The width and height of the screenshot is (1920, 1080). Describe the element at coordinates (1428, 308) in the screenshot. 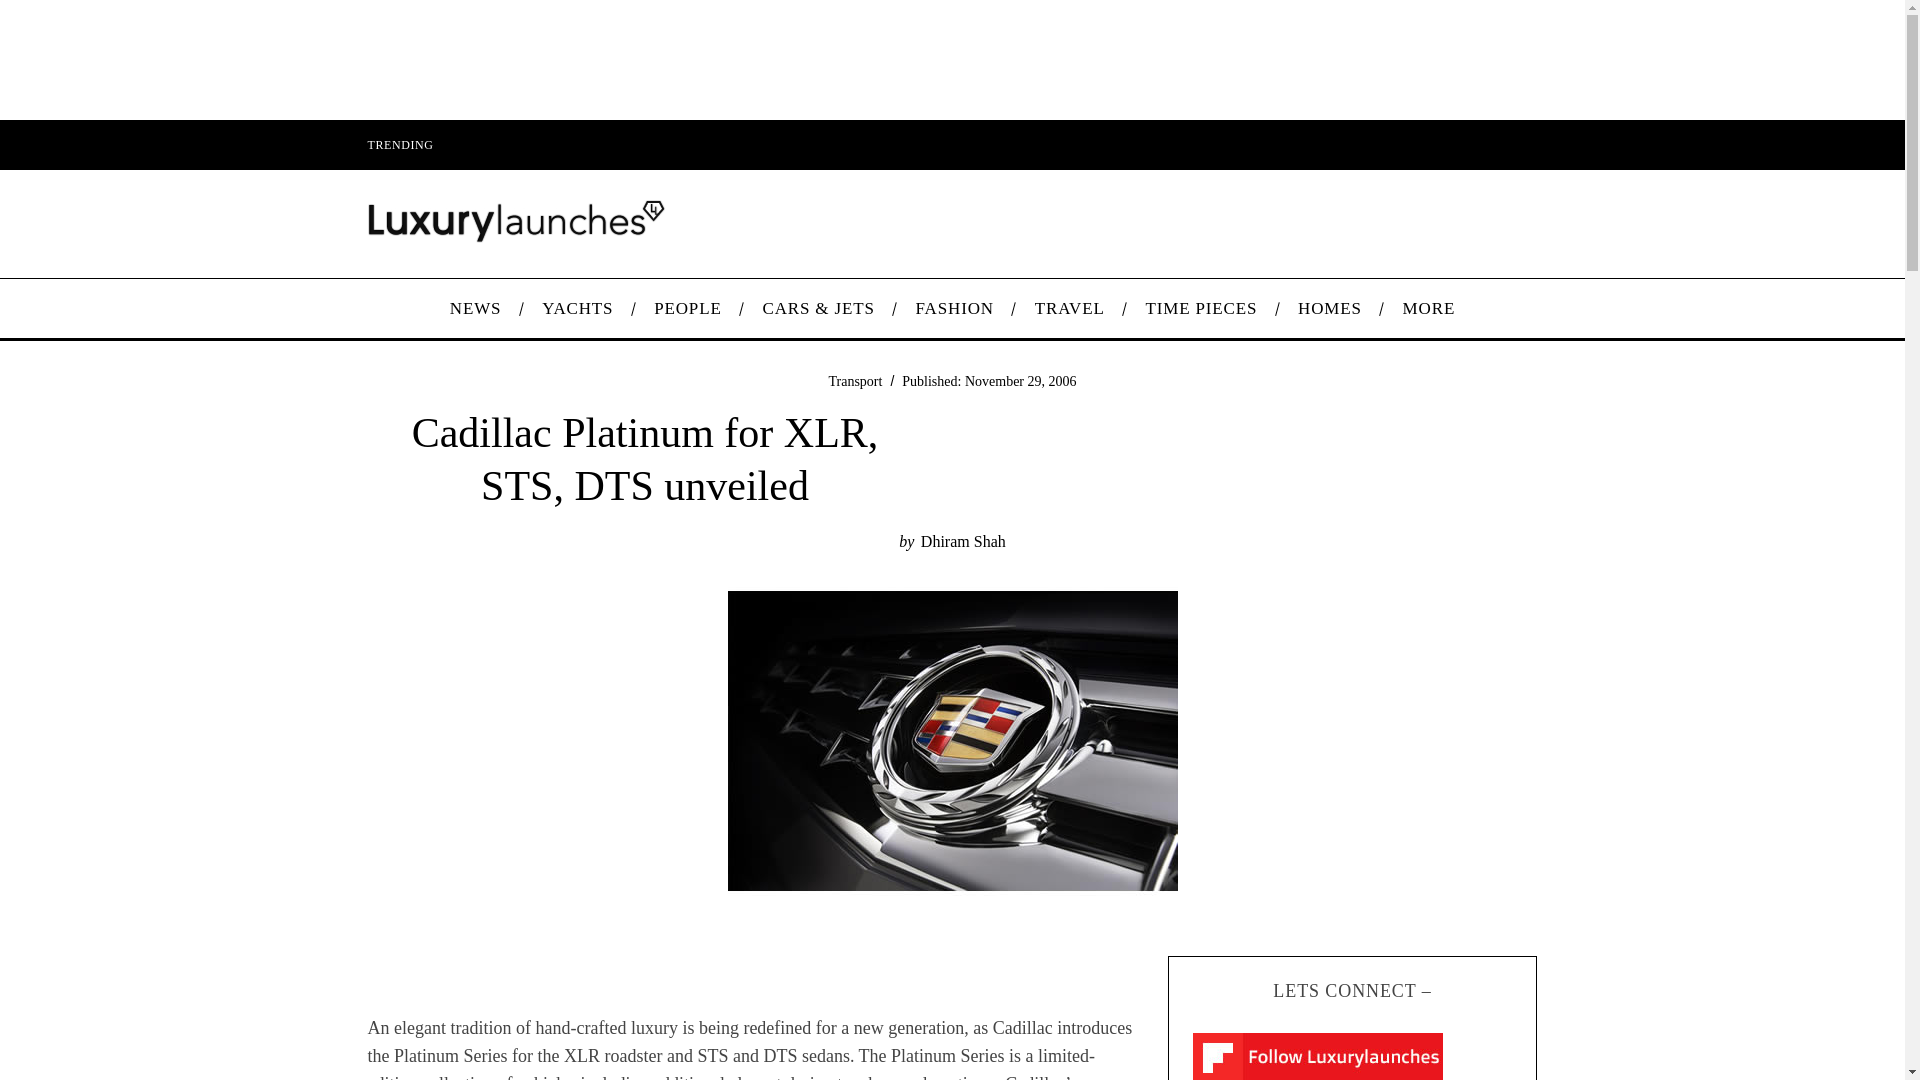

I see `MORE` at that location.